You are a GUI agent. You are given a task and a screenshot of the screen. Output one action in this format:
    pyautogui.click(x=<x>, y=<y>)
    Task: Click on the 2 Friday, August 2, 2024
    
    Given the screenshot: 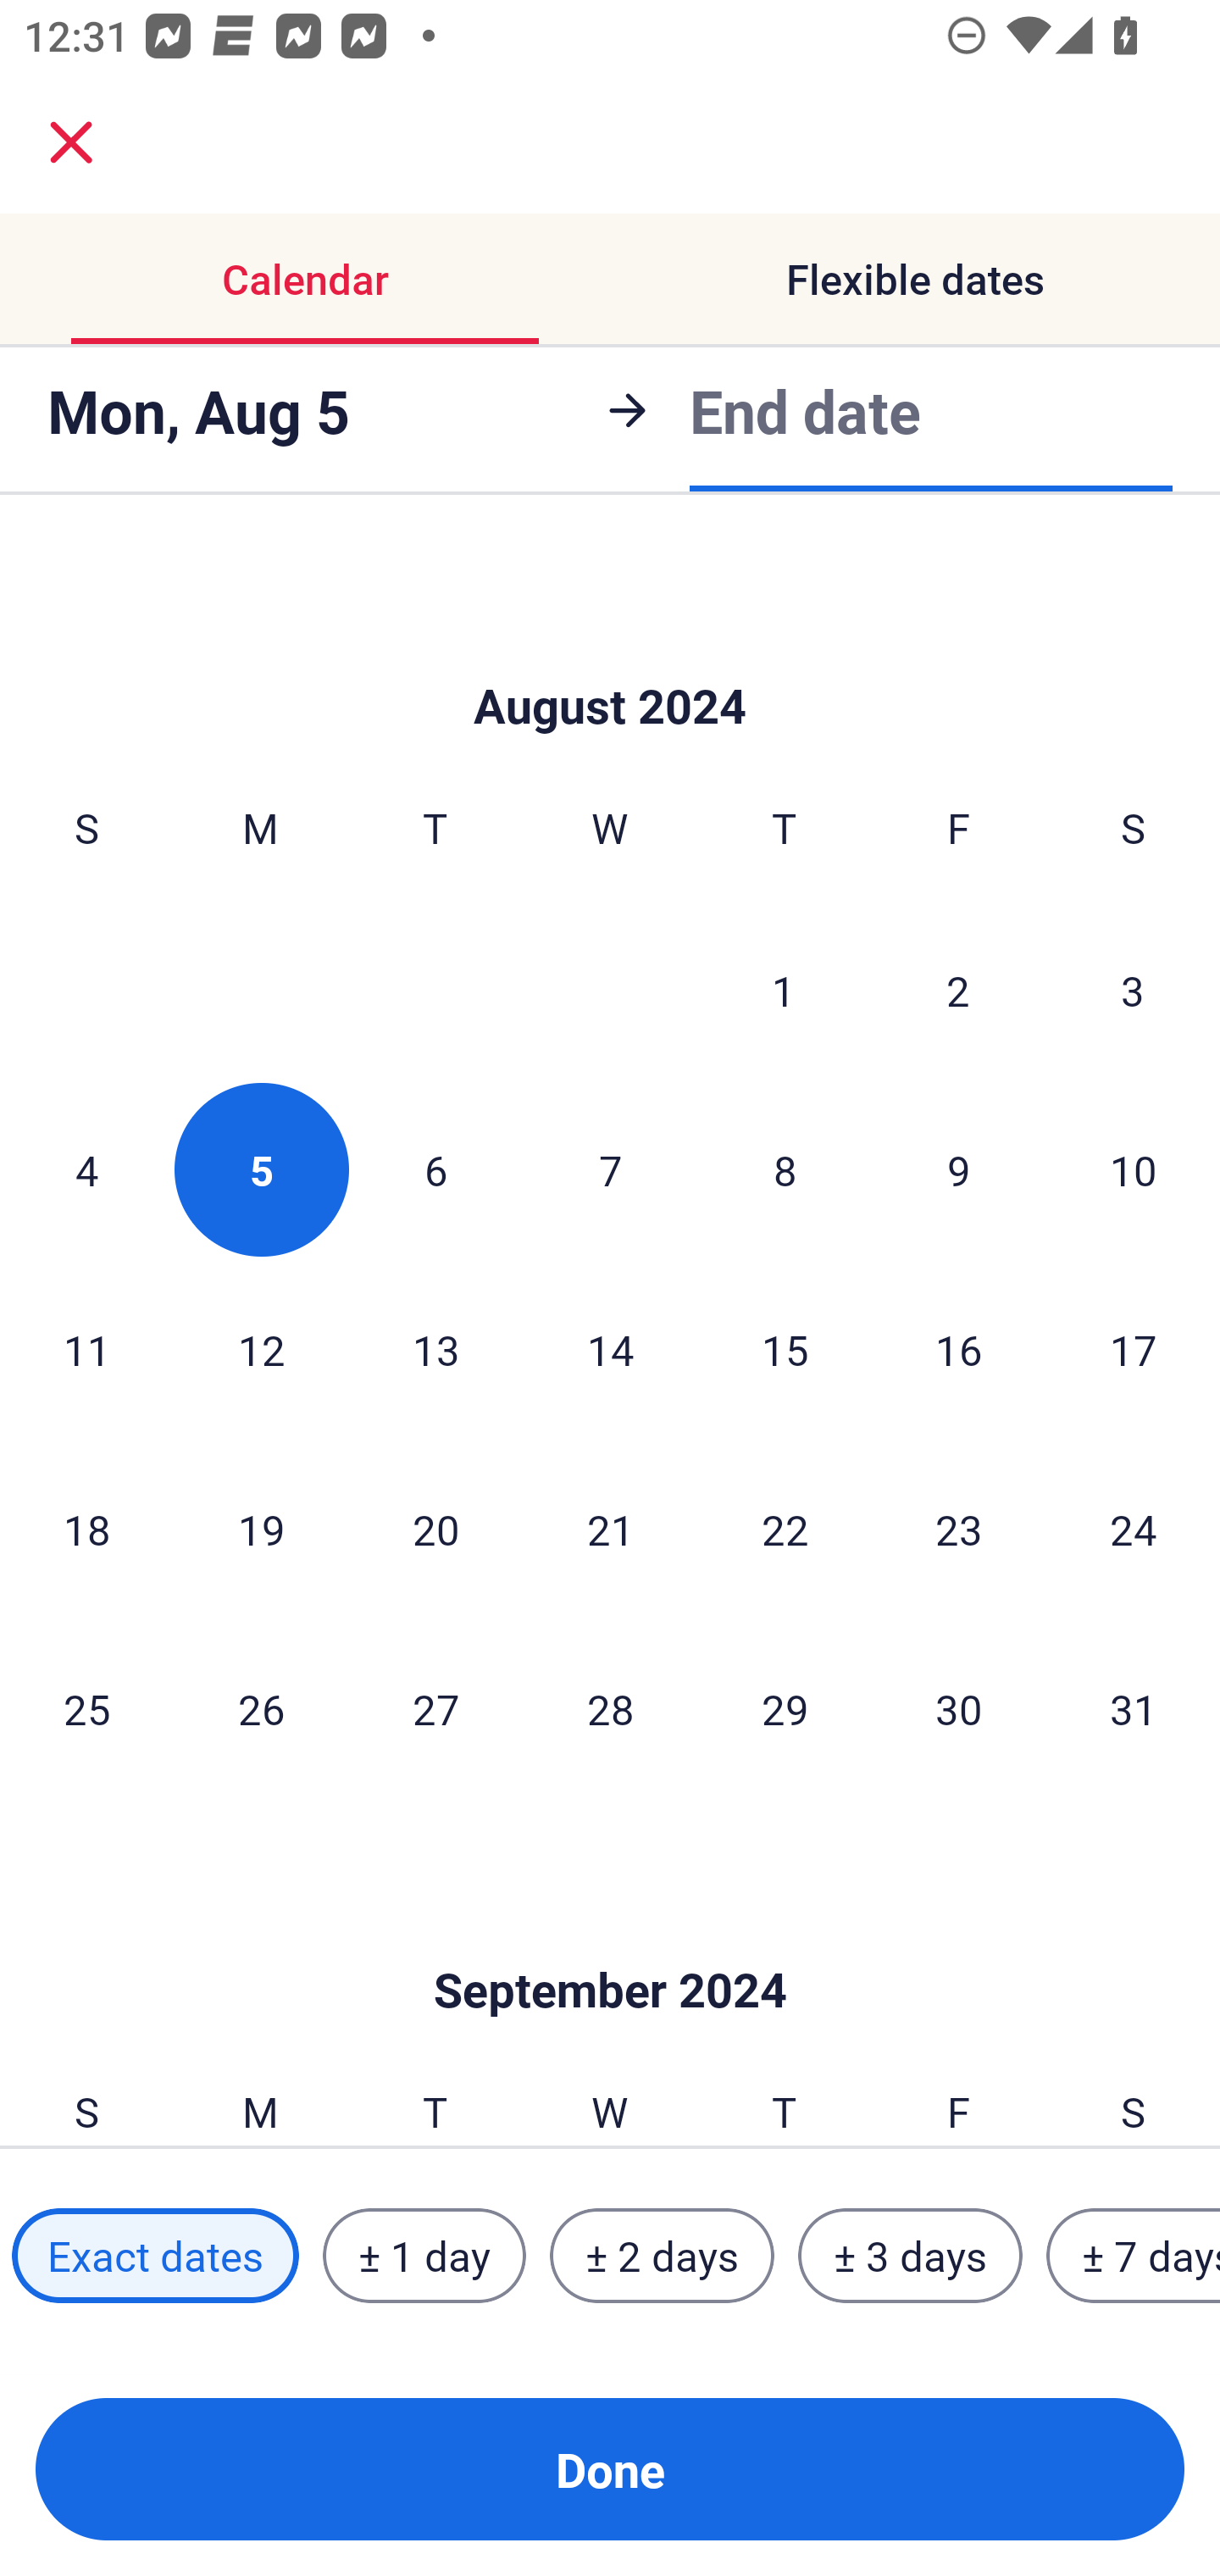 What is the action you would take?
    pyautogui.click(x=958, y=990)
    